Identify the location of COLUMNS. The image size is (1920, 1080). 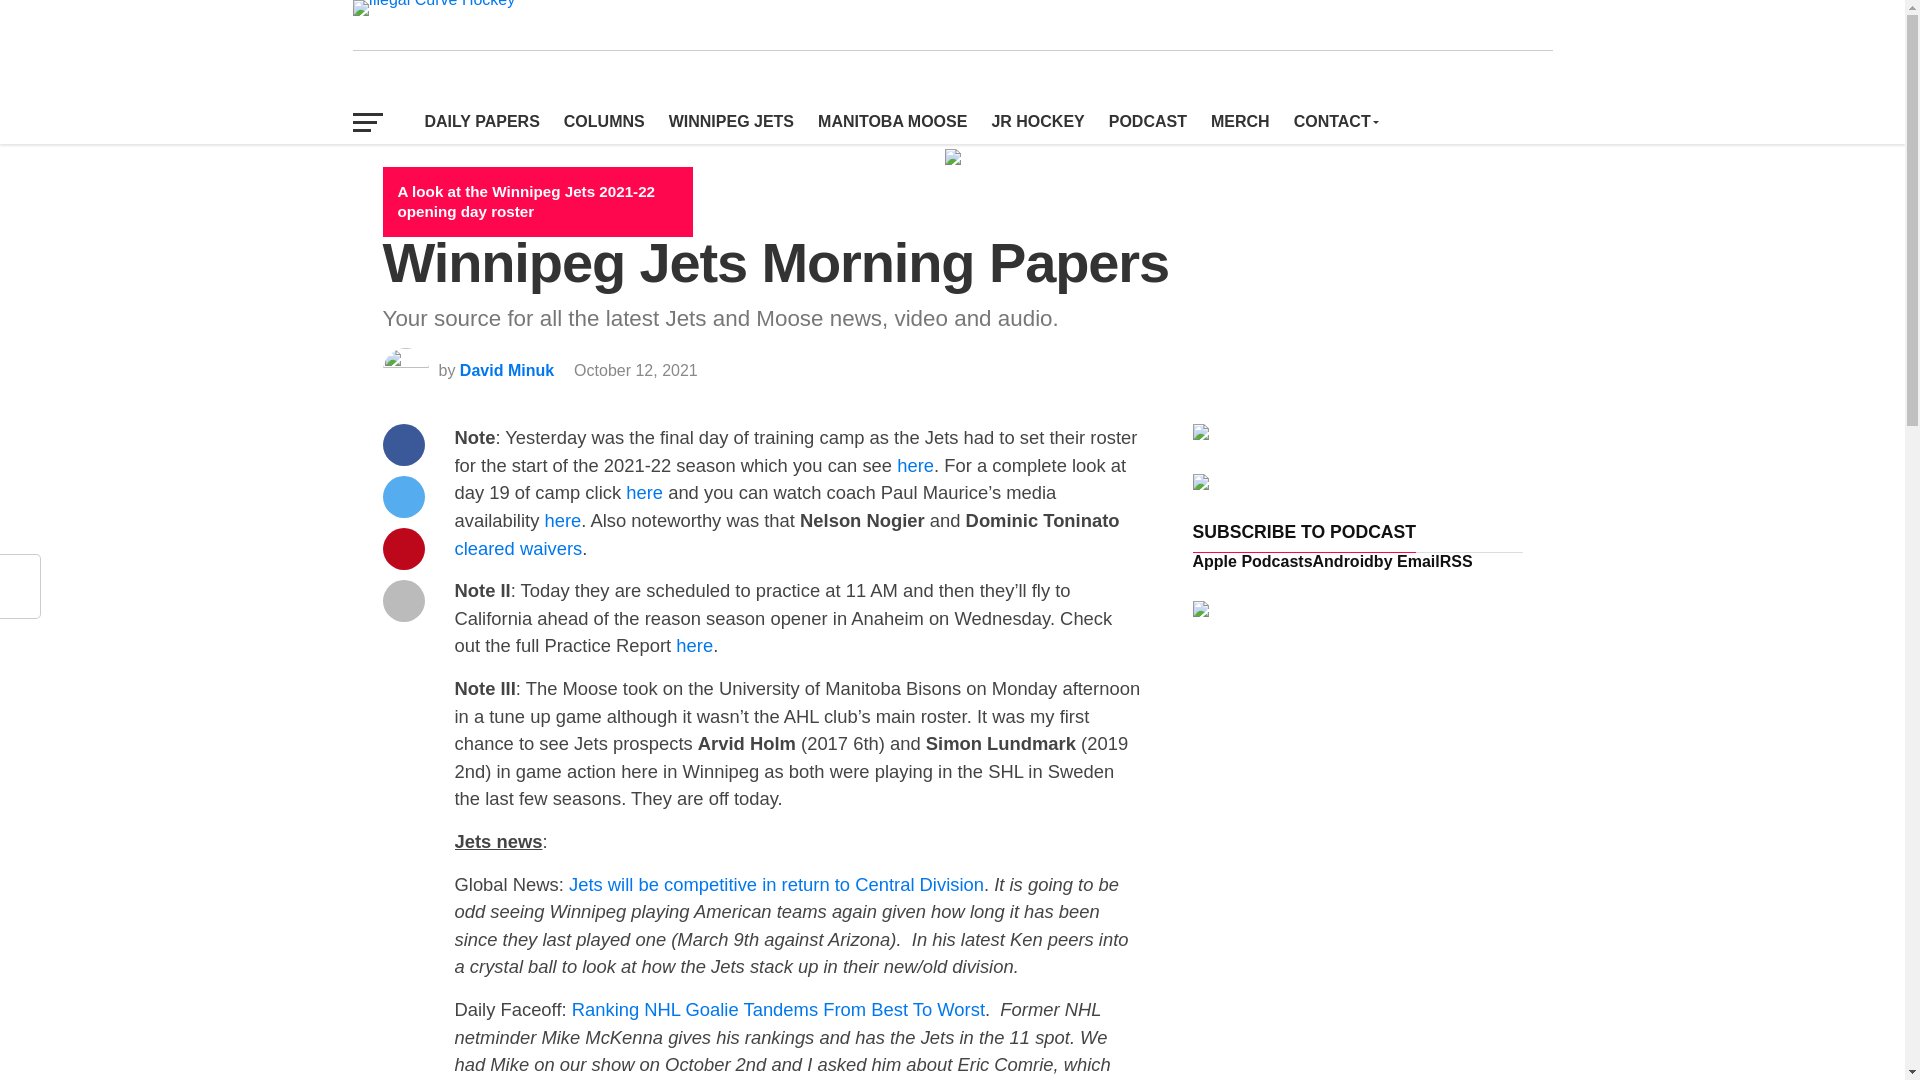
(604, 122).